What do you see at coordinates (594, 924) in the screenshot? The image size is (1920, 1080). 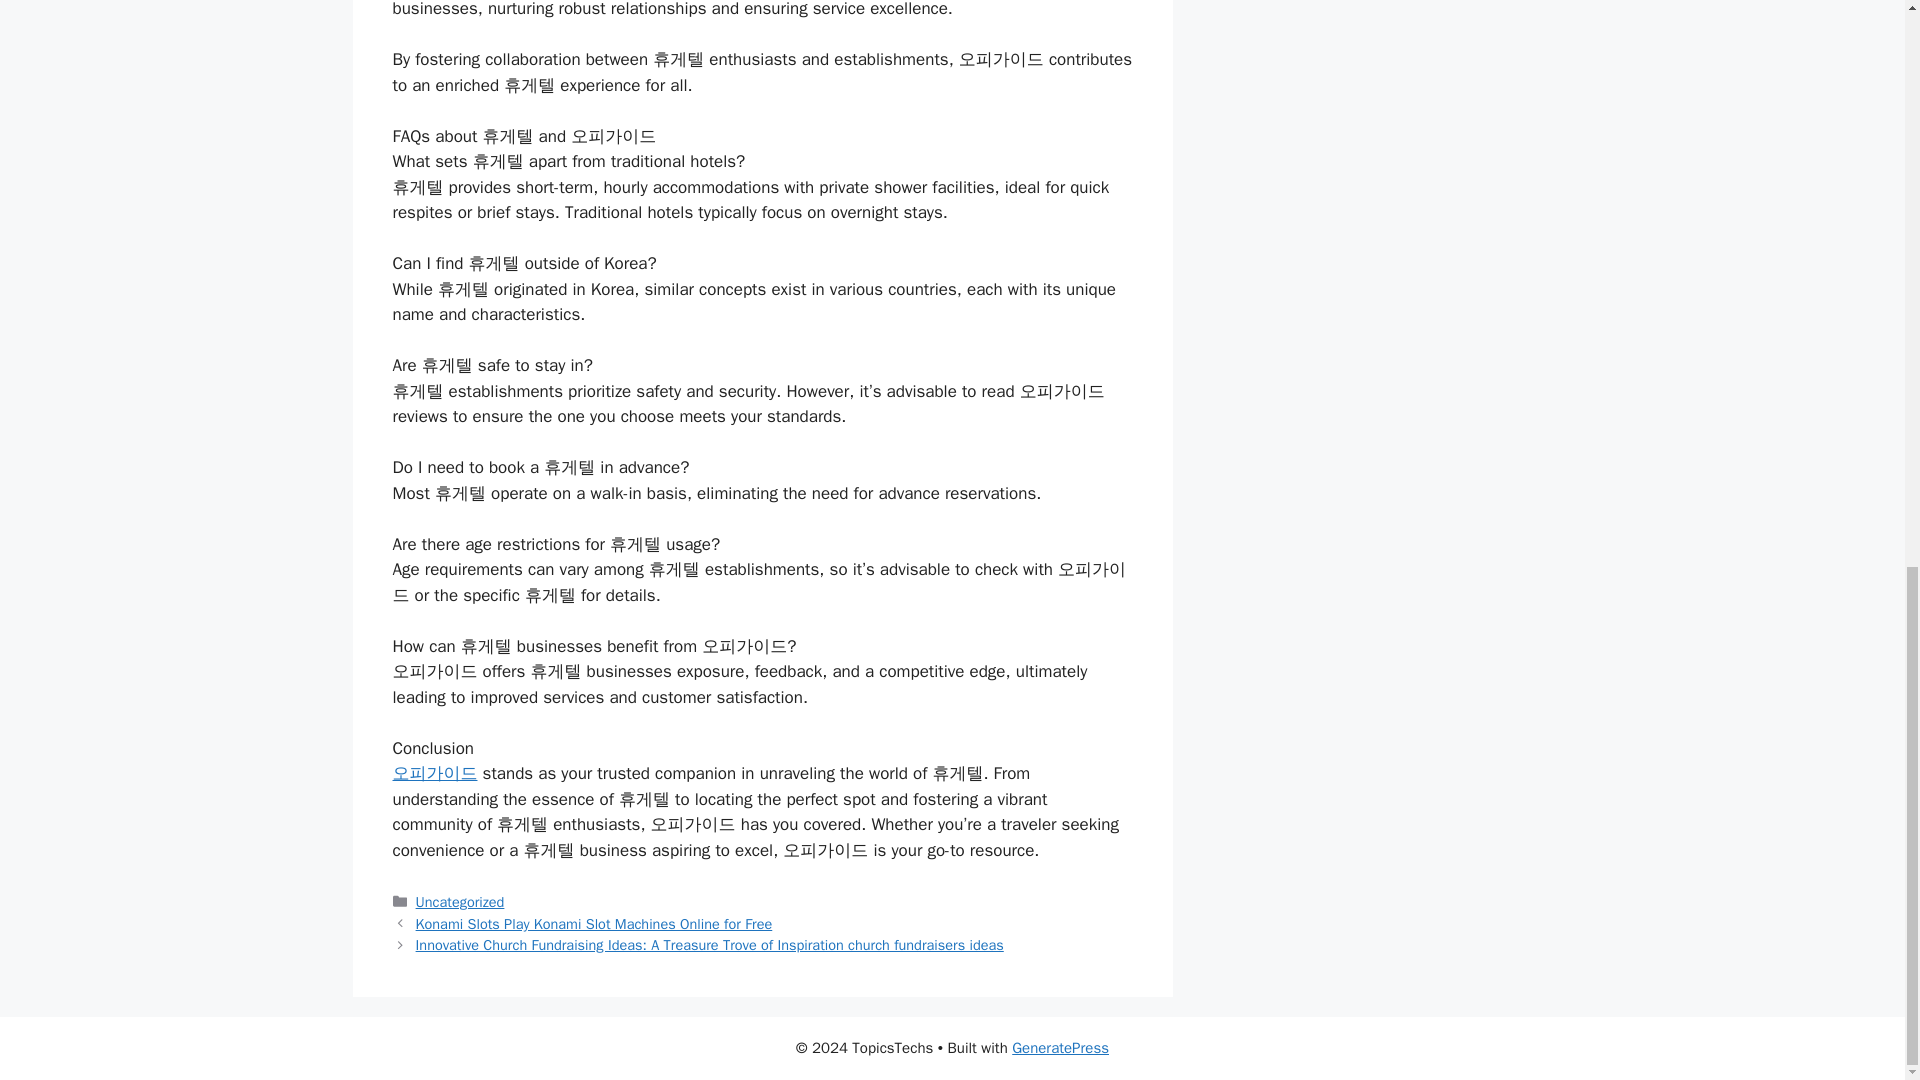 I see `Konami Slots Play Konami Slot Machines Online for Free` at bounding box center [594, 924].